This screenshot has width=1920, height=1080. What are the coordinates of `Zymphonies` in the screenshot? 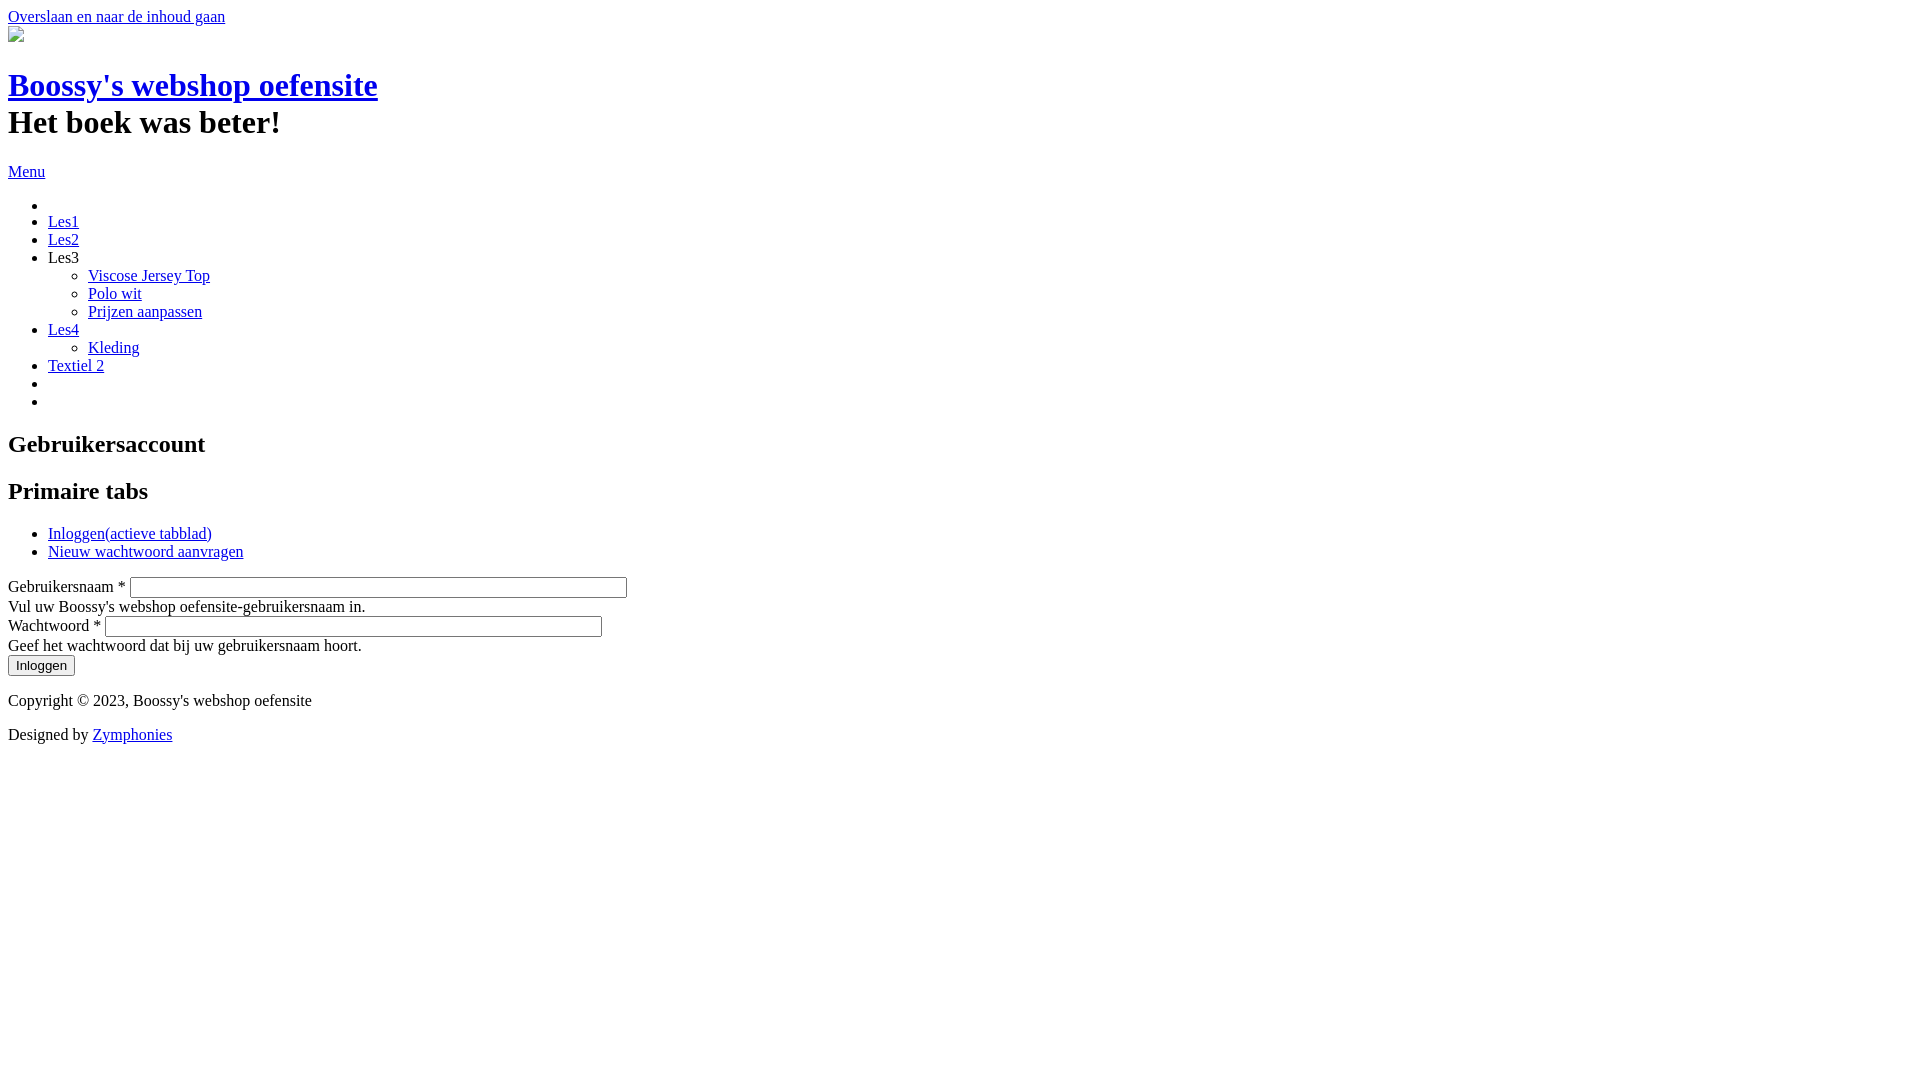 It's located at (132, 734).